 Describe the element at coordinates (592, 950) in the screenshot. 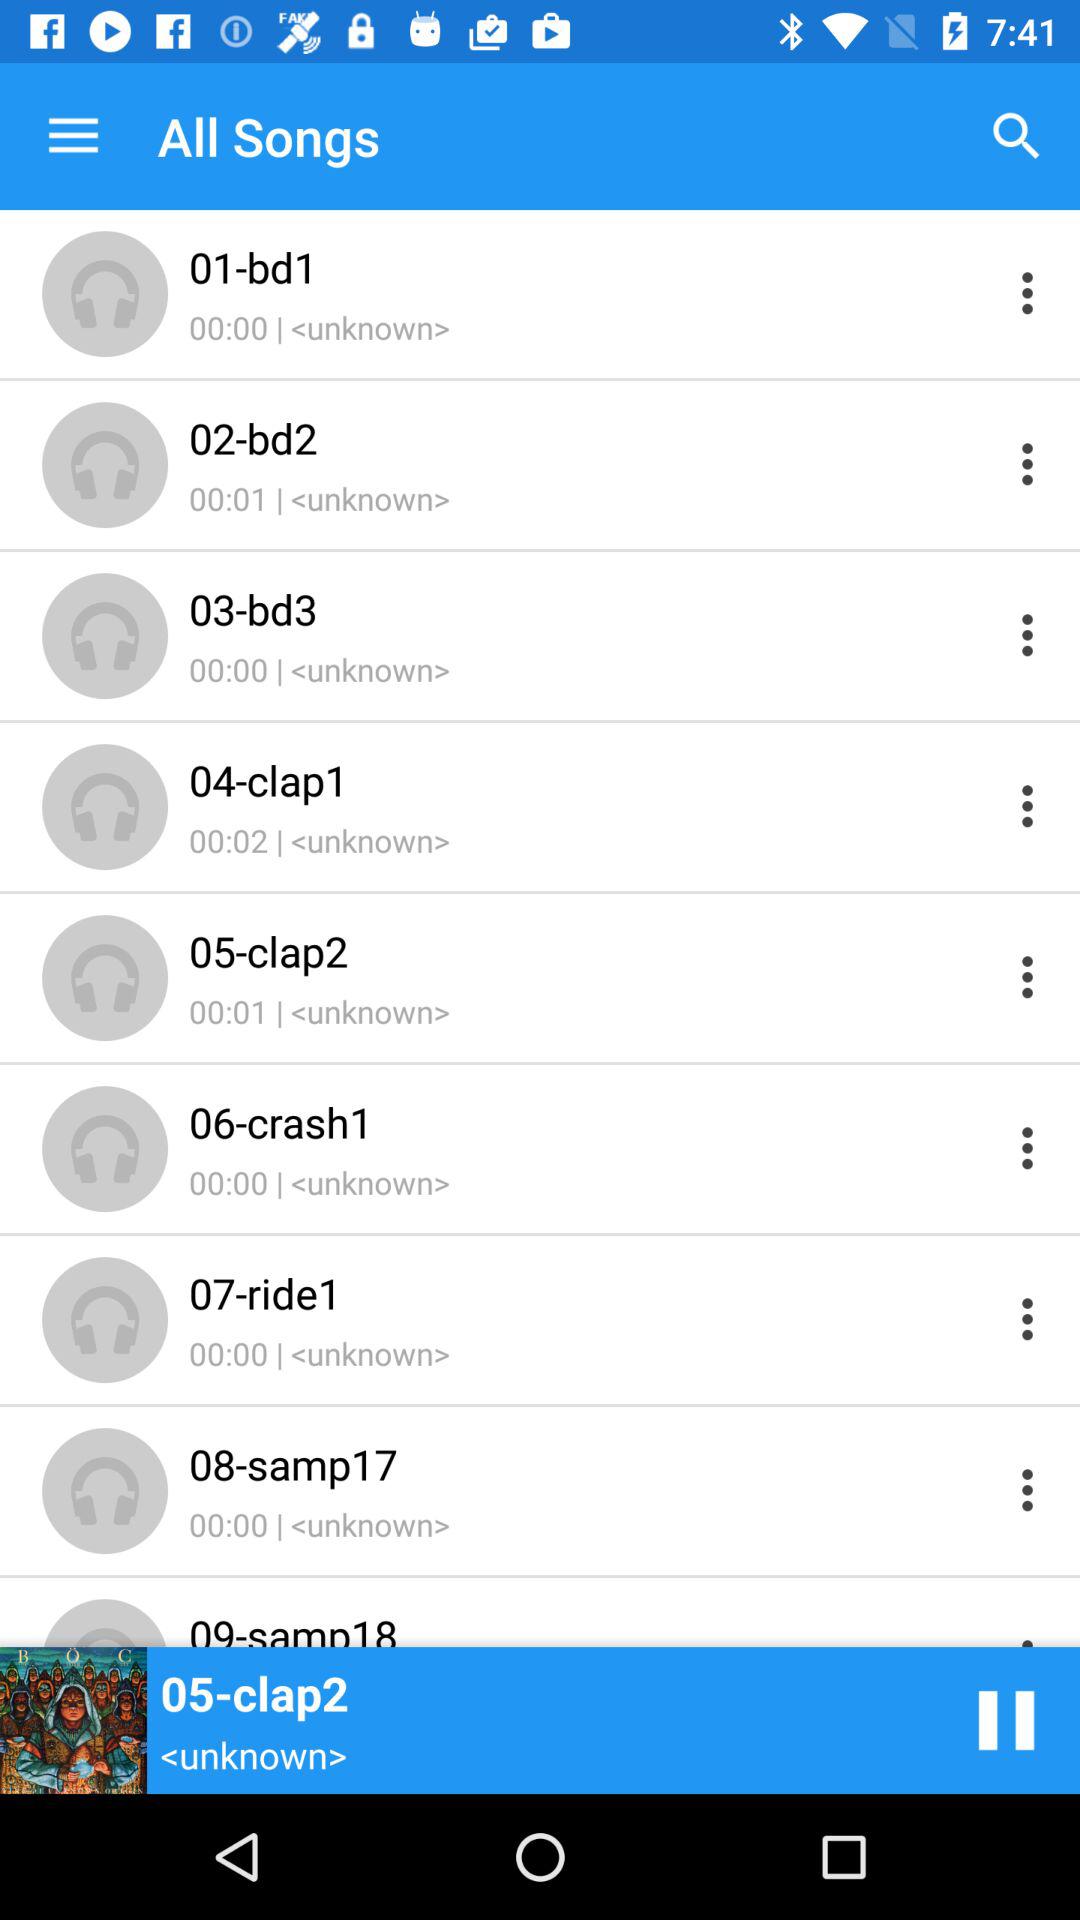

I see `turn on item below the 00:02 | <unknown> item` at that location.